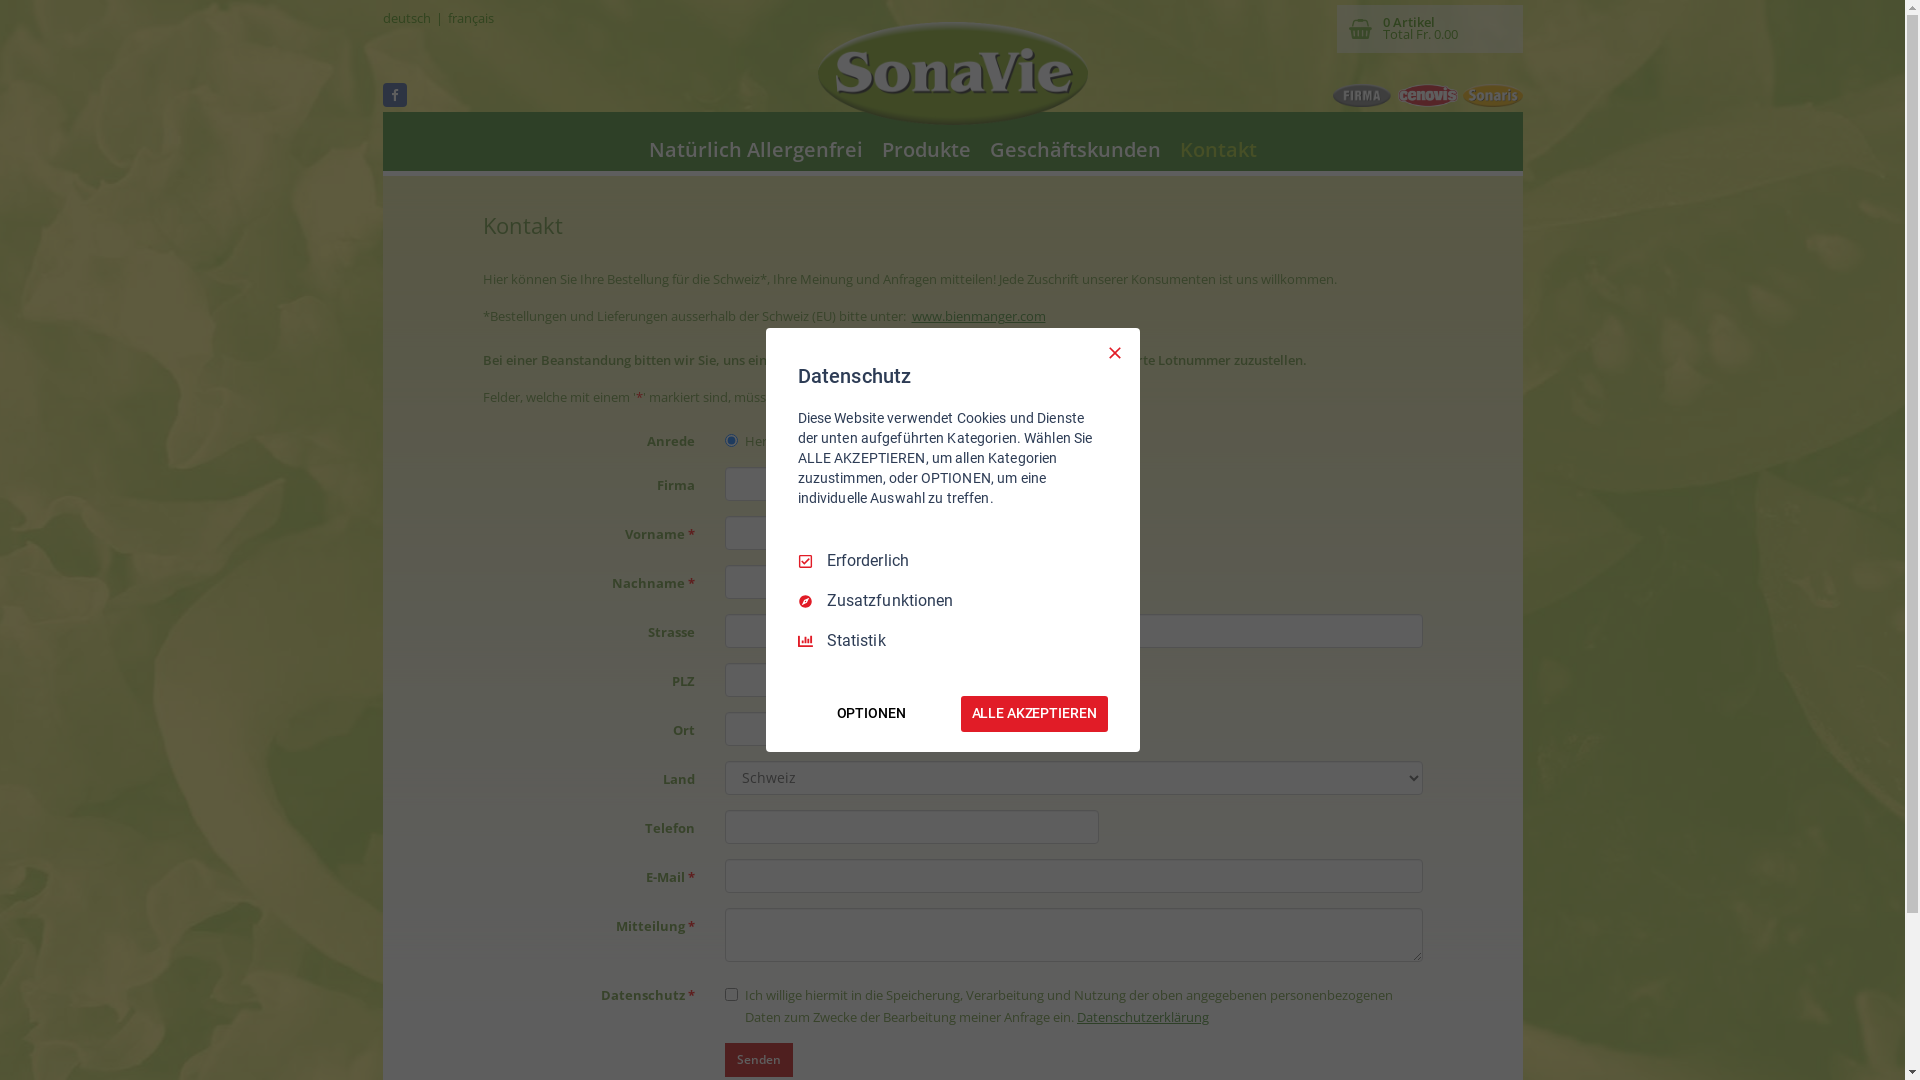 This screenshot has width=1920, height=1080. I want to click on Senden, so click(759, 1060).